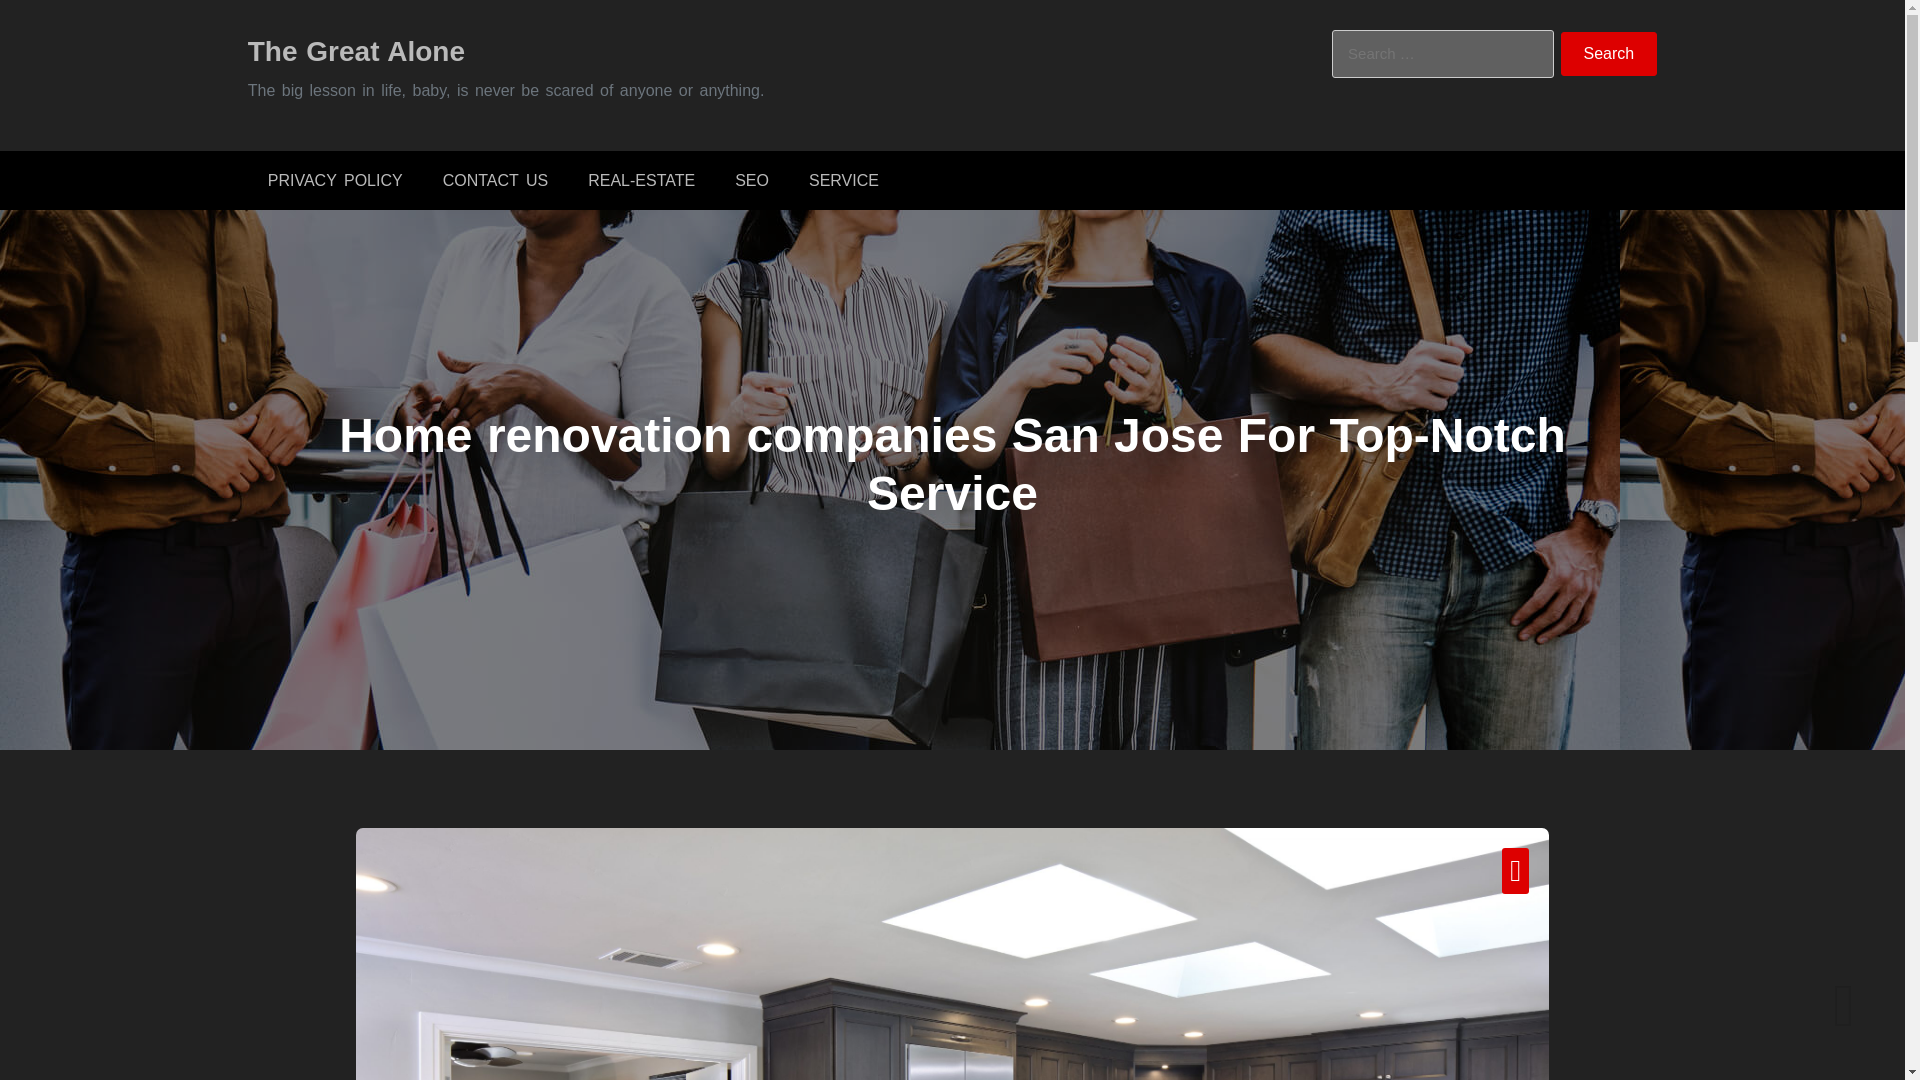  Describe the element at coordinates (495, 180) in the screenshot. I see `CONTACT US` at that location.